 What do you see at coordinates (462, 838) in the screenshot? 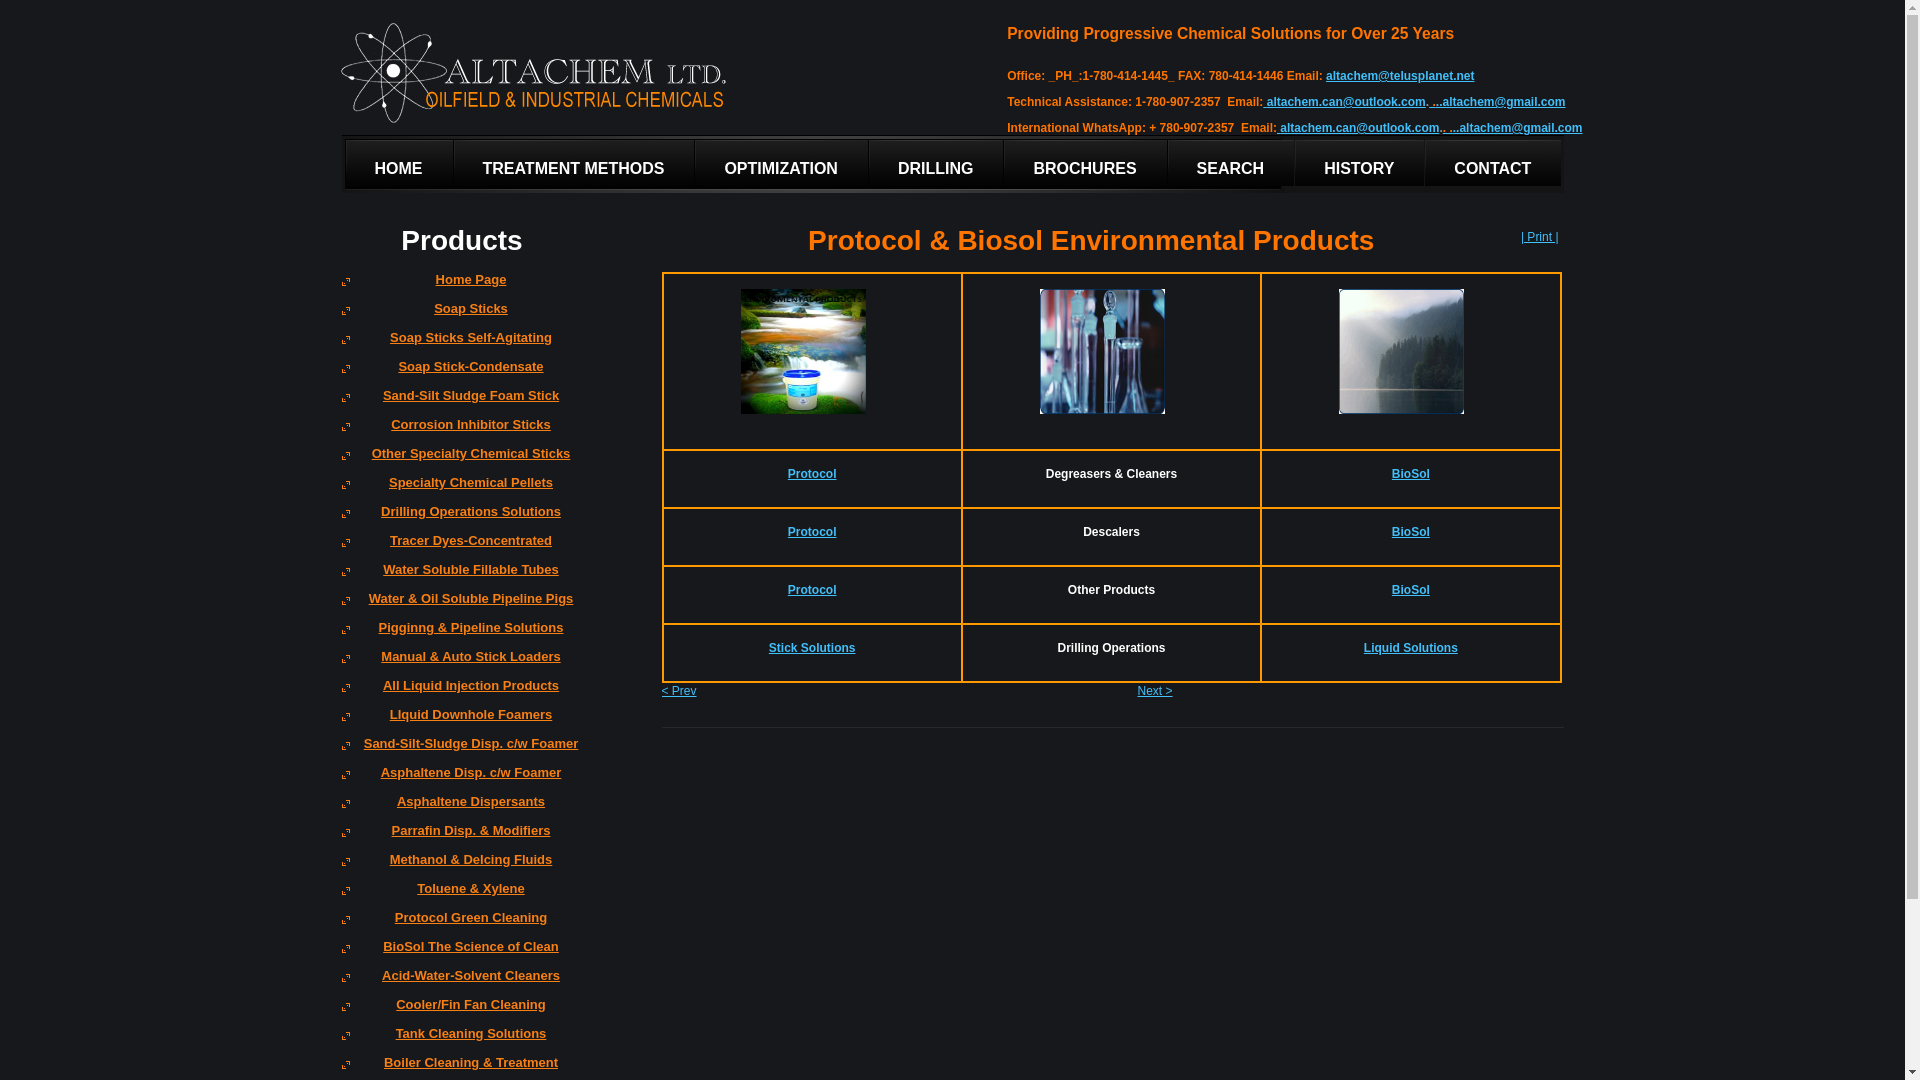
I see `Parrafin Disp. & Modifiers` at bounding box center [462, 838].